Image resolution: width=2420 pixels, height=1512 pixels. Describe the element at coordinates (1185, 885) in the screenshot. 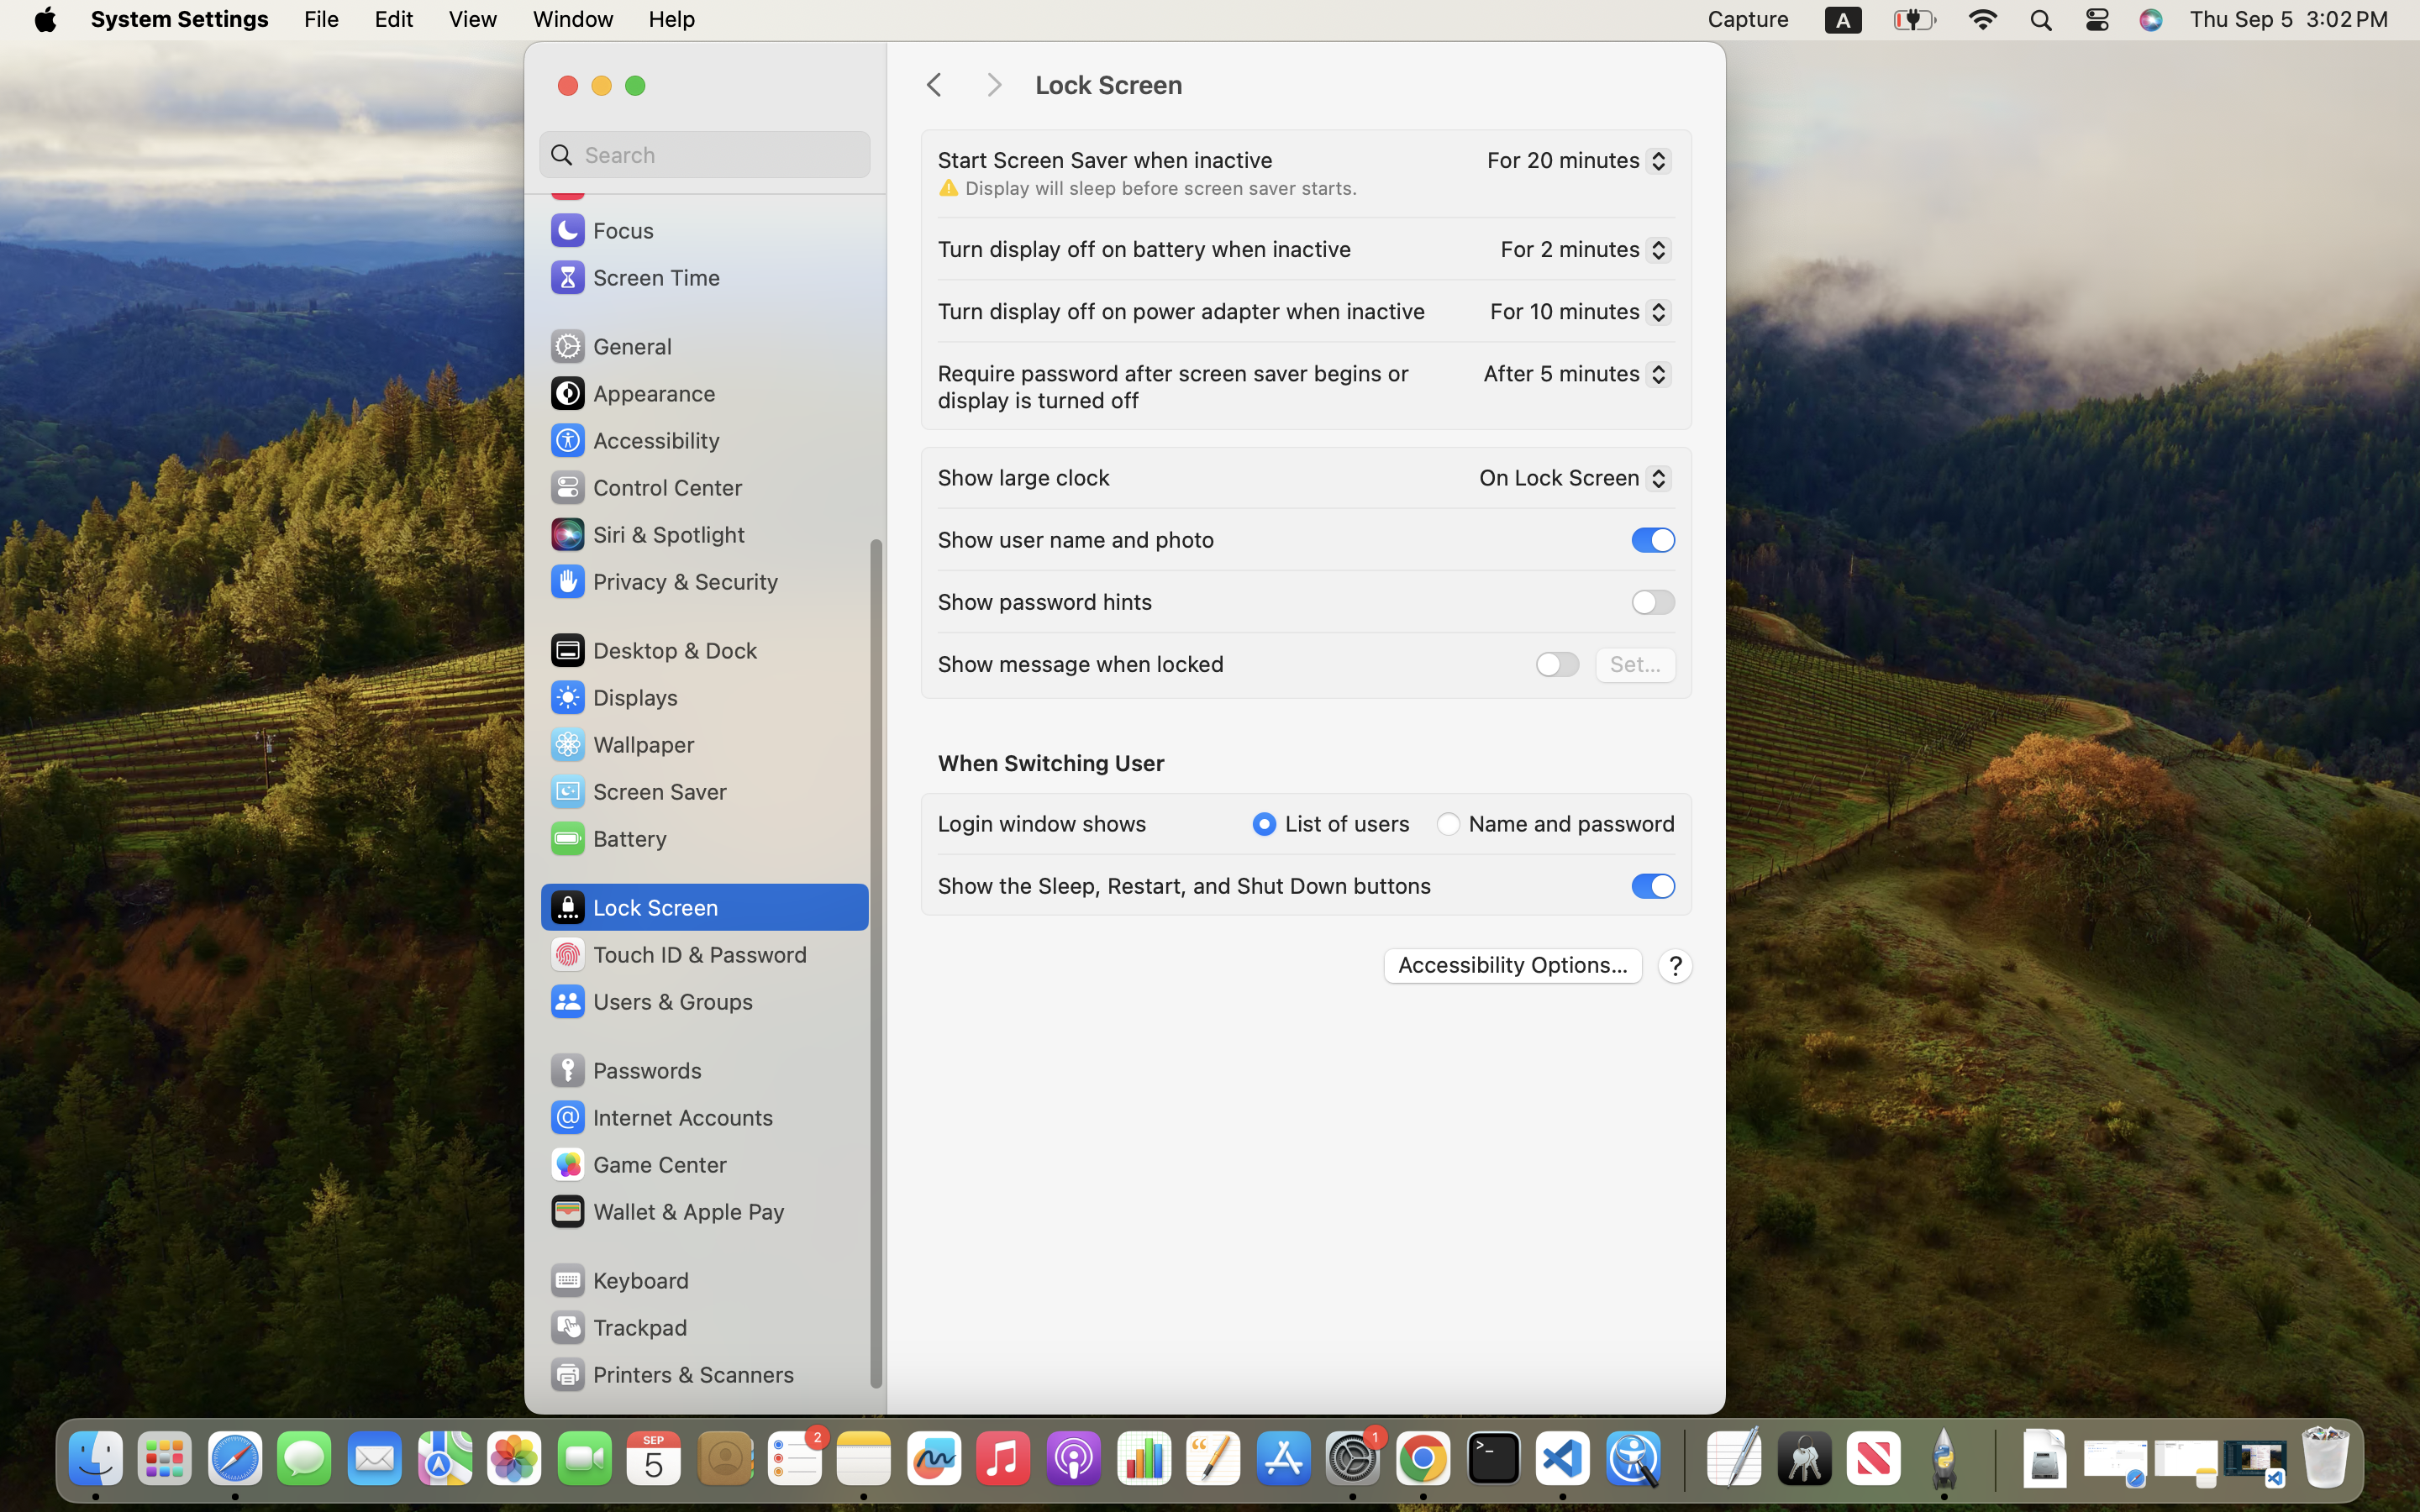

I see `Show the Sleep, Restart, and Shut Down buttons` at that location.